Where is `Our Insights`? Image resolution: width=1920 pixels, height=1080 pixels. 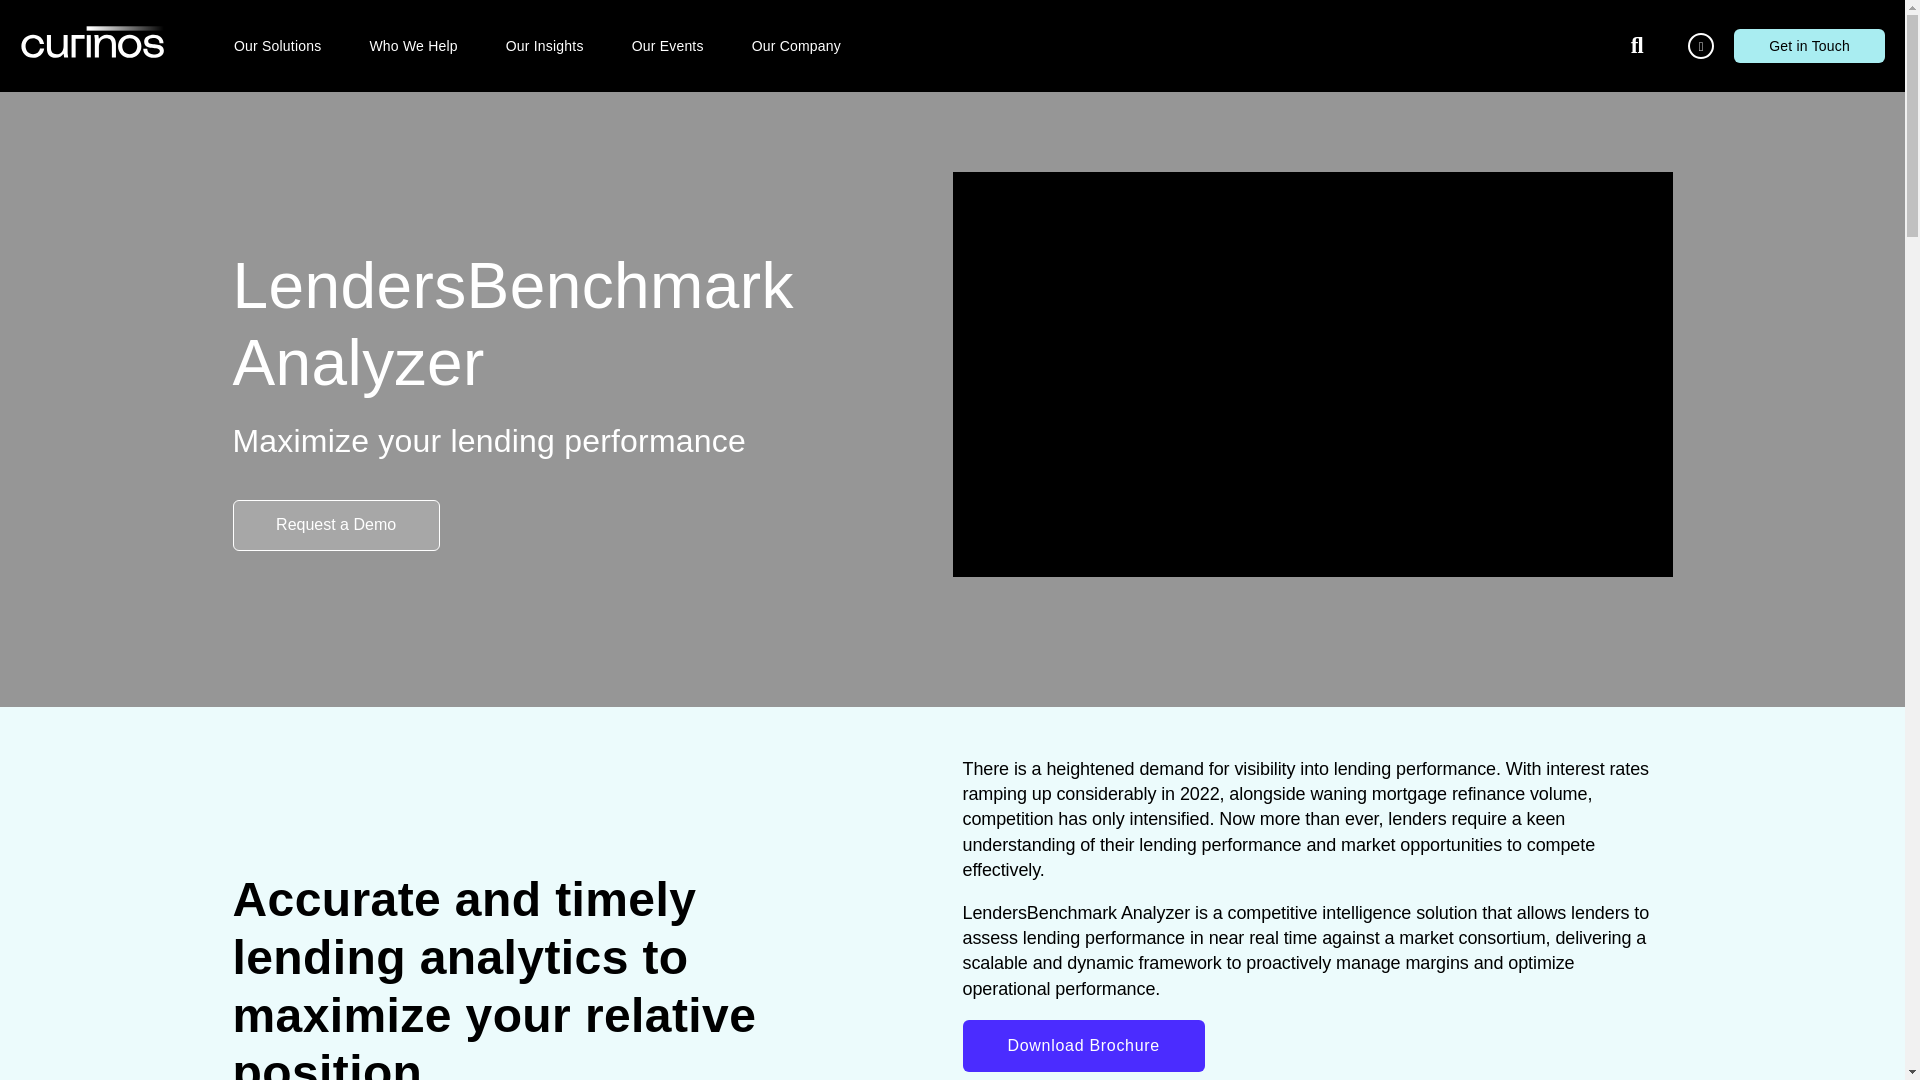
Our Insights is located at coordinates (544, 46).